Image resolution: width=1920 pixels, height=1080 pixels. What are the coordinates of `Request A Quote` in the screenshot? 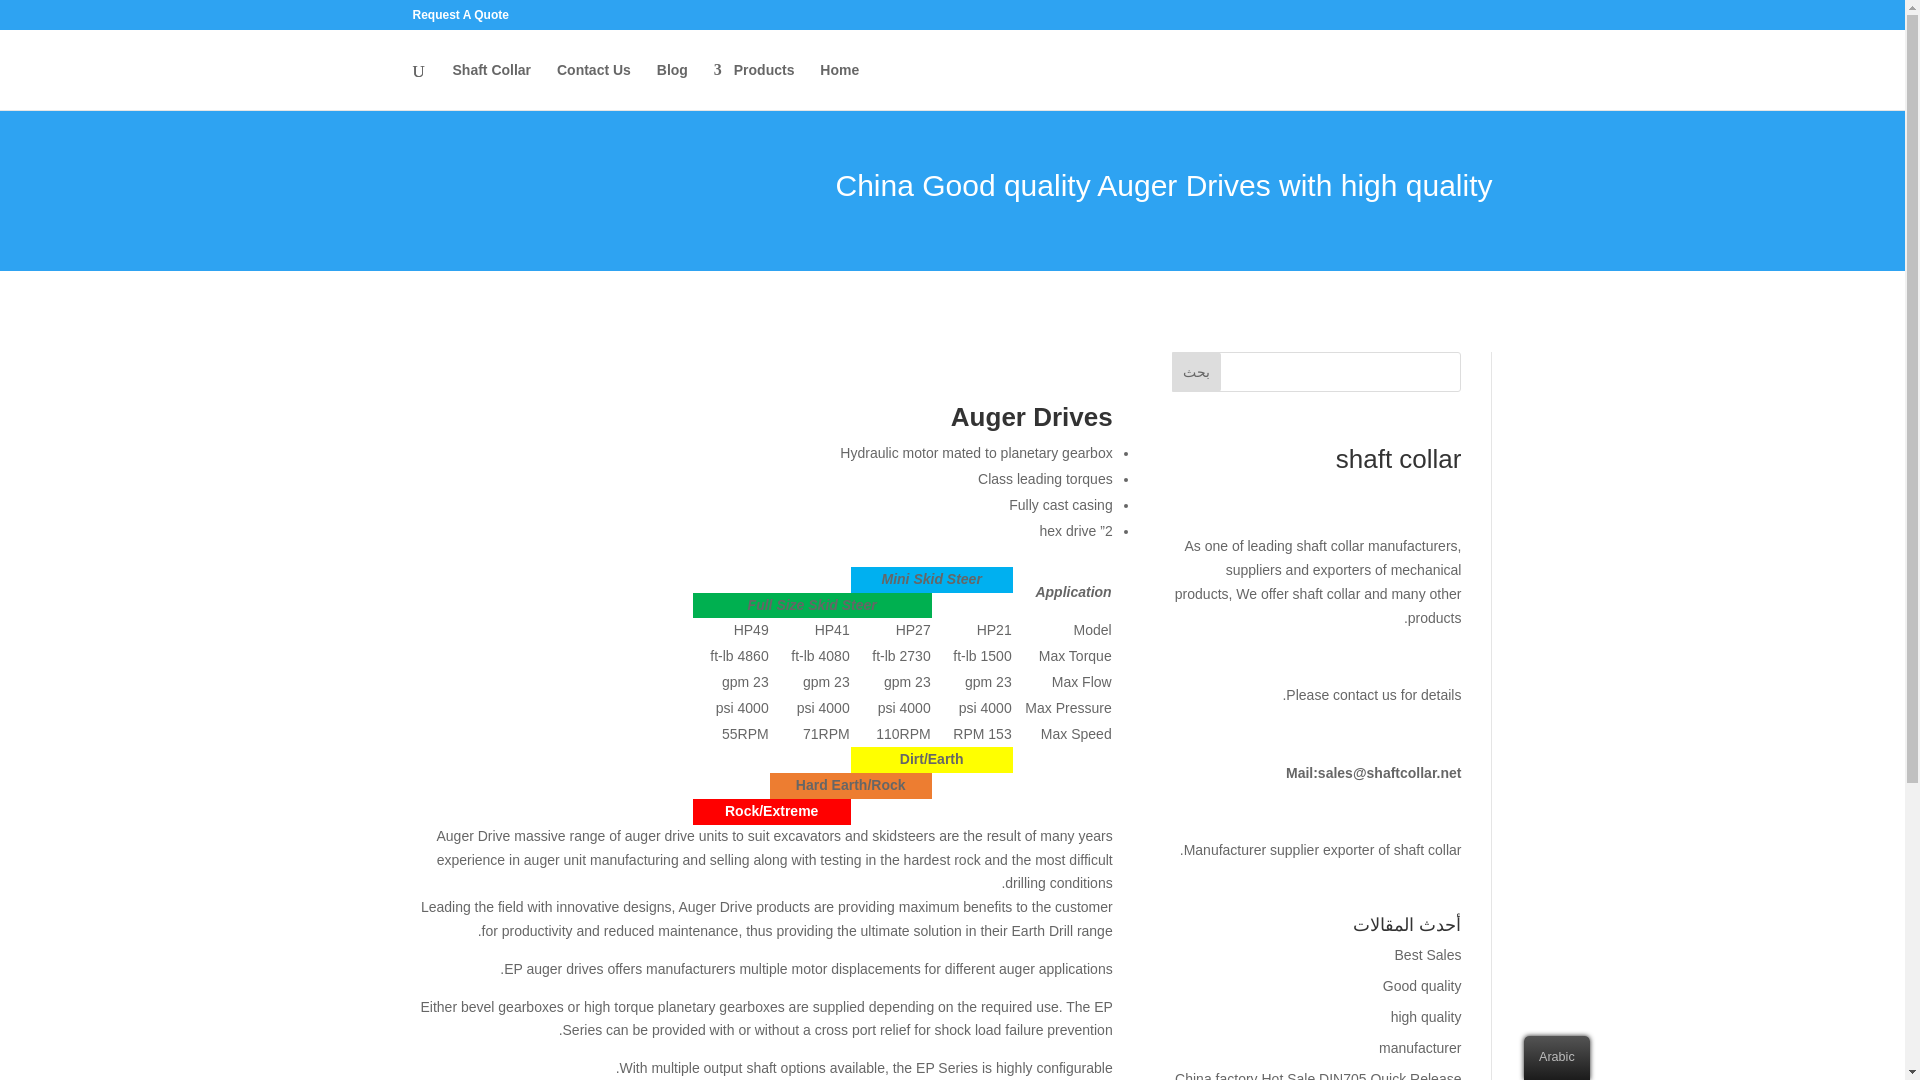 It's located at (460, 19).